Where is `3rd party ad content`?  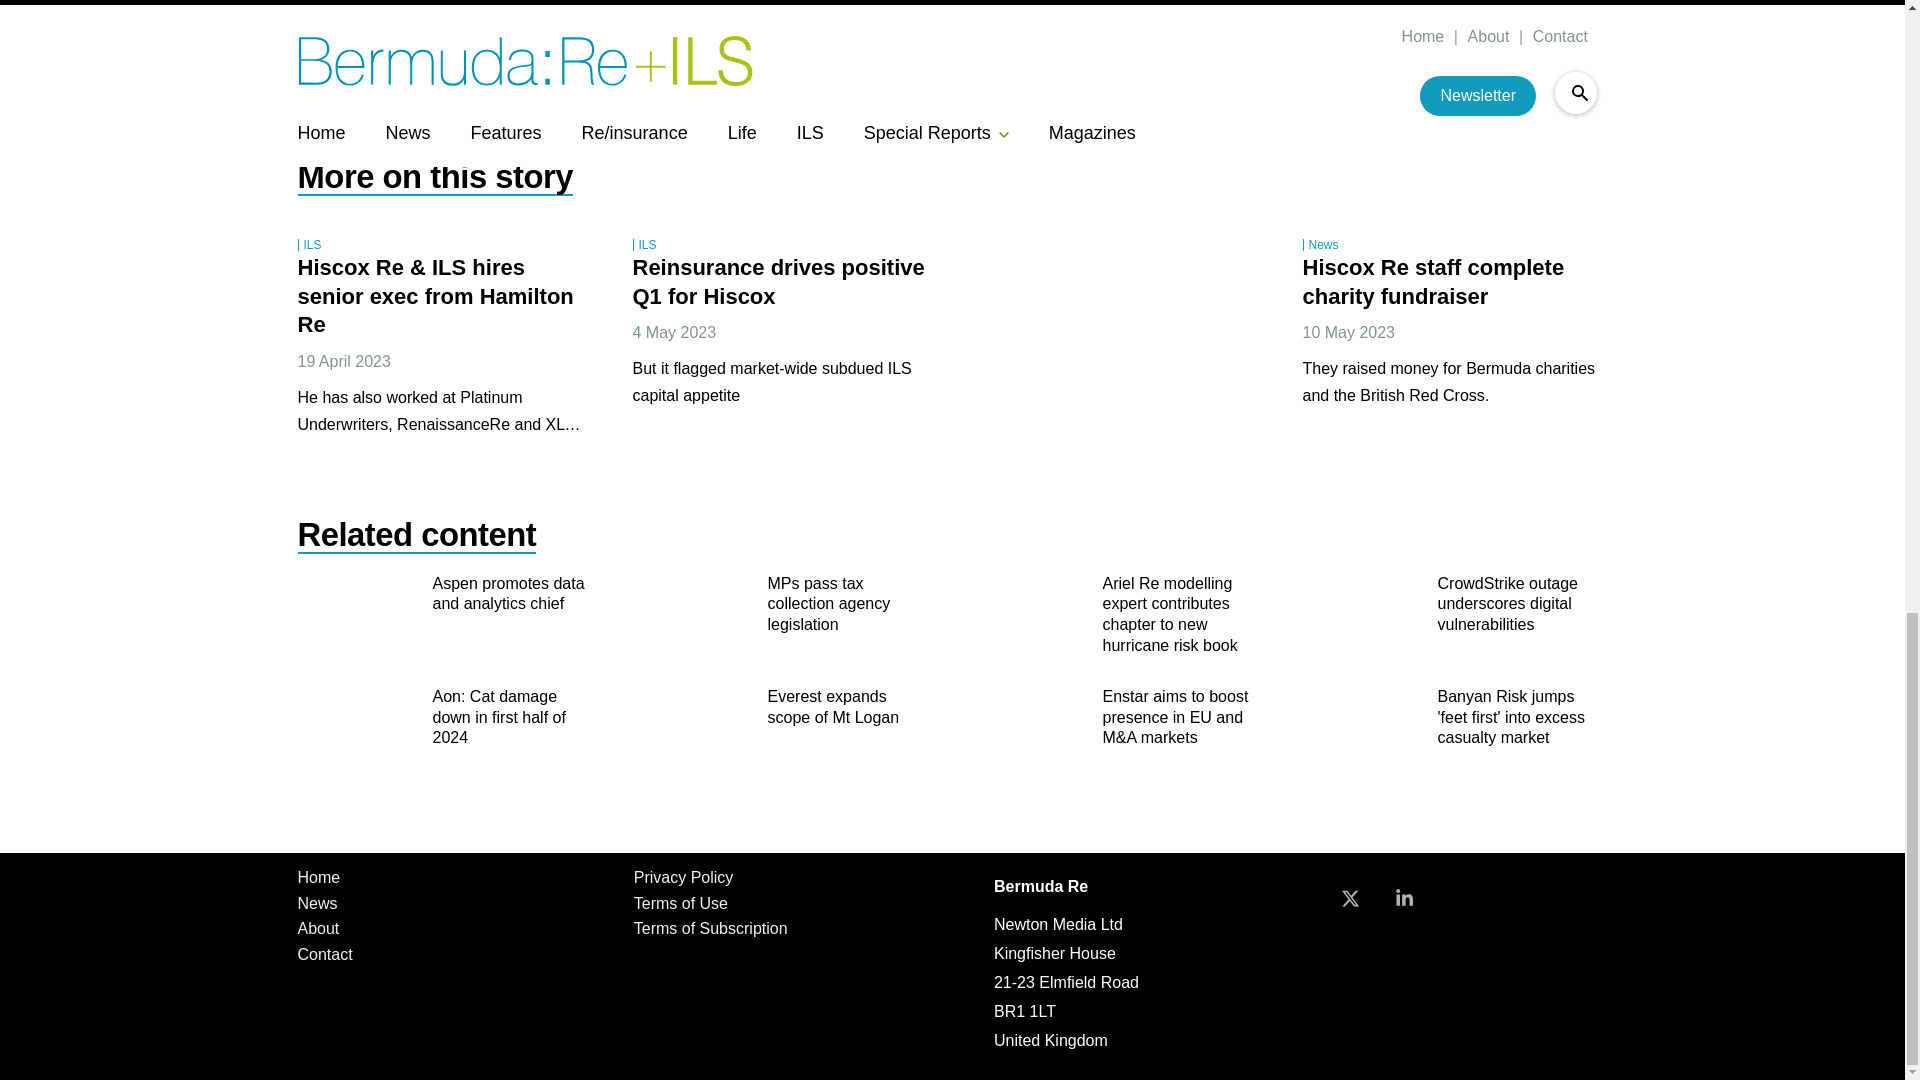 3rd party ad content is located at coordinates (1119, 340).